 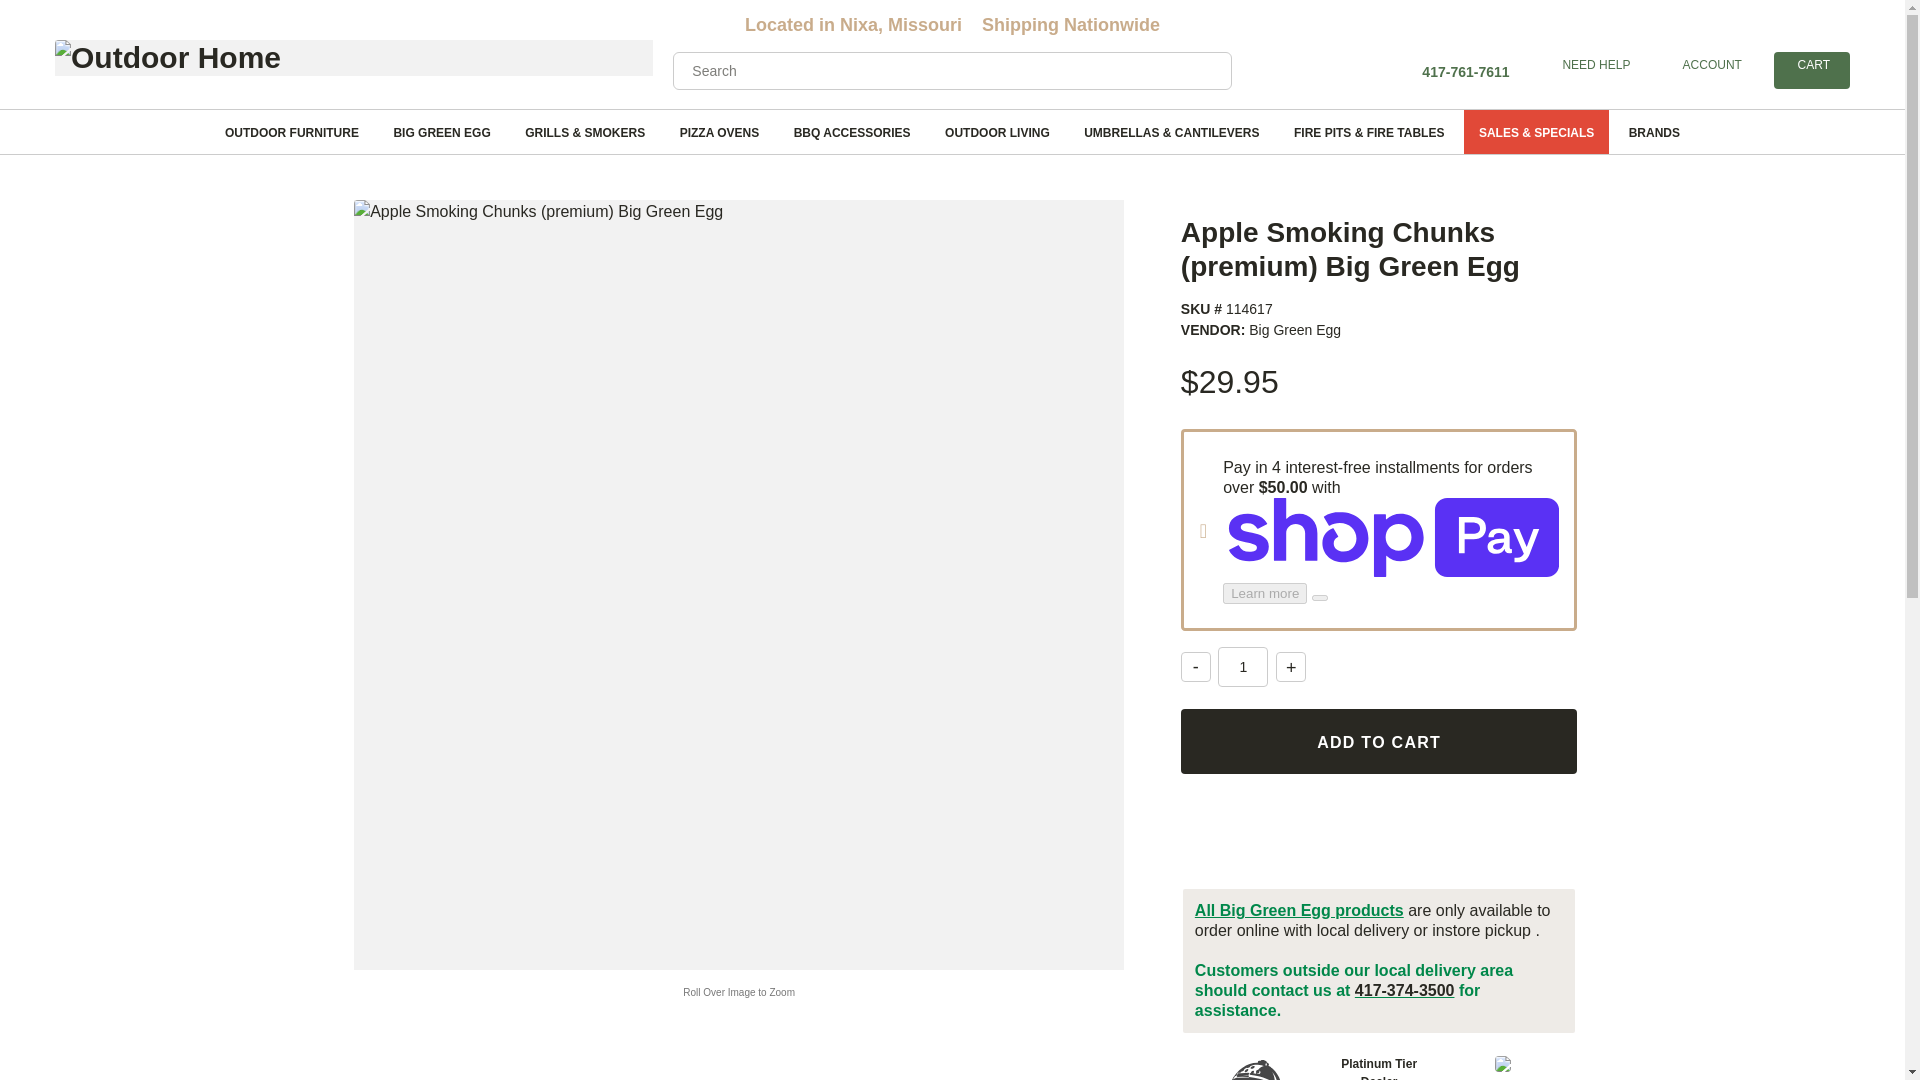 I want to click on  417-761-7611, so click(x=1594, y=64).